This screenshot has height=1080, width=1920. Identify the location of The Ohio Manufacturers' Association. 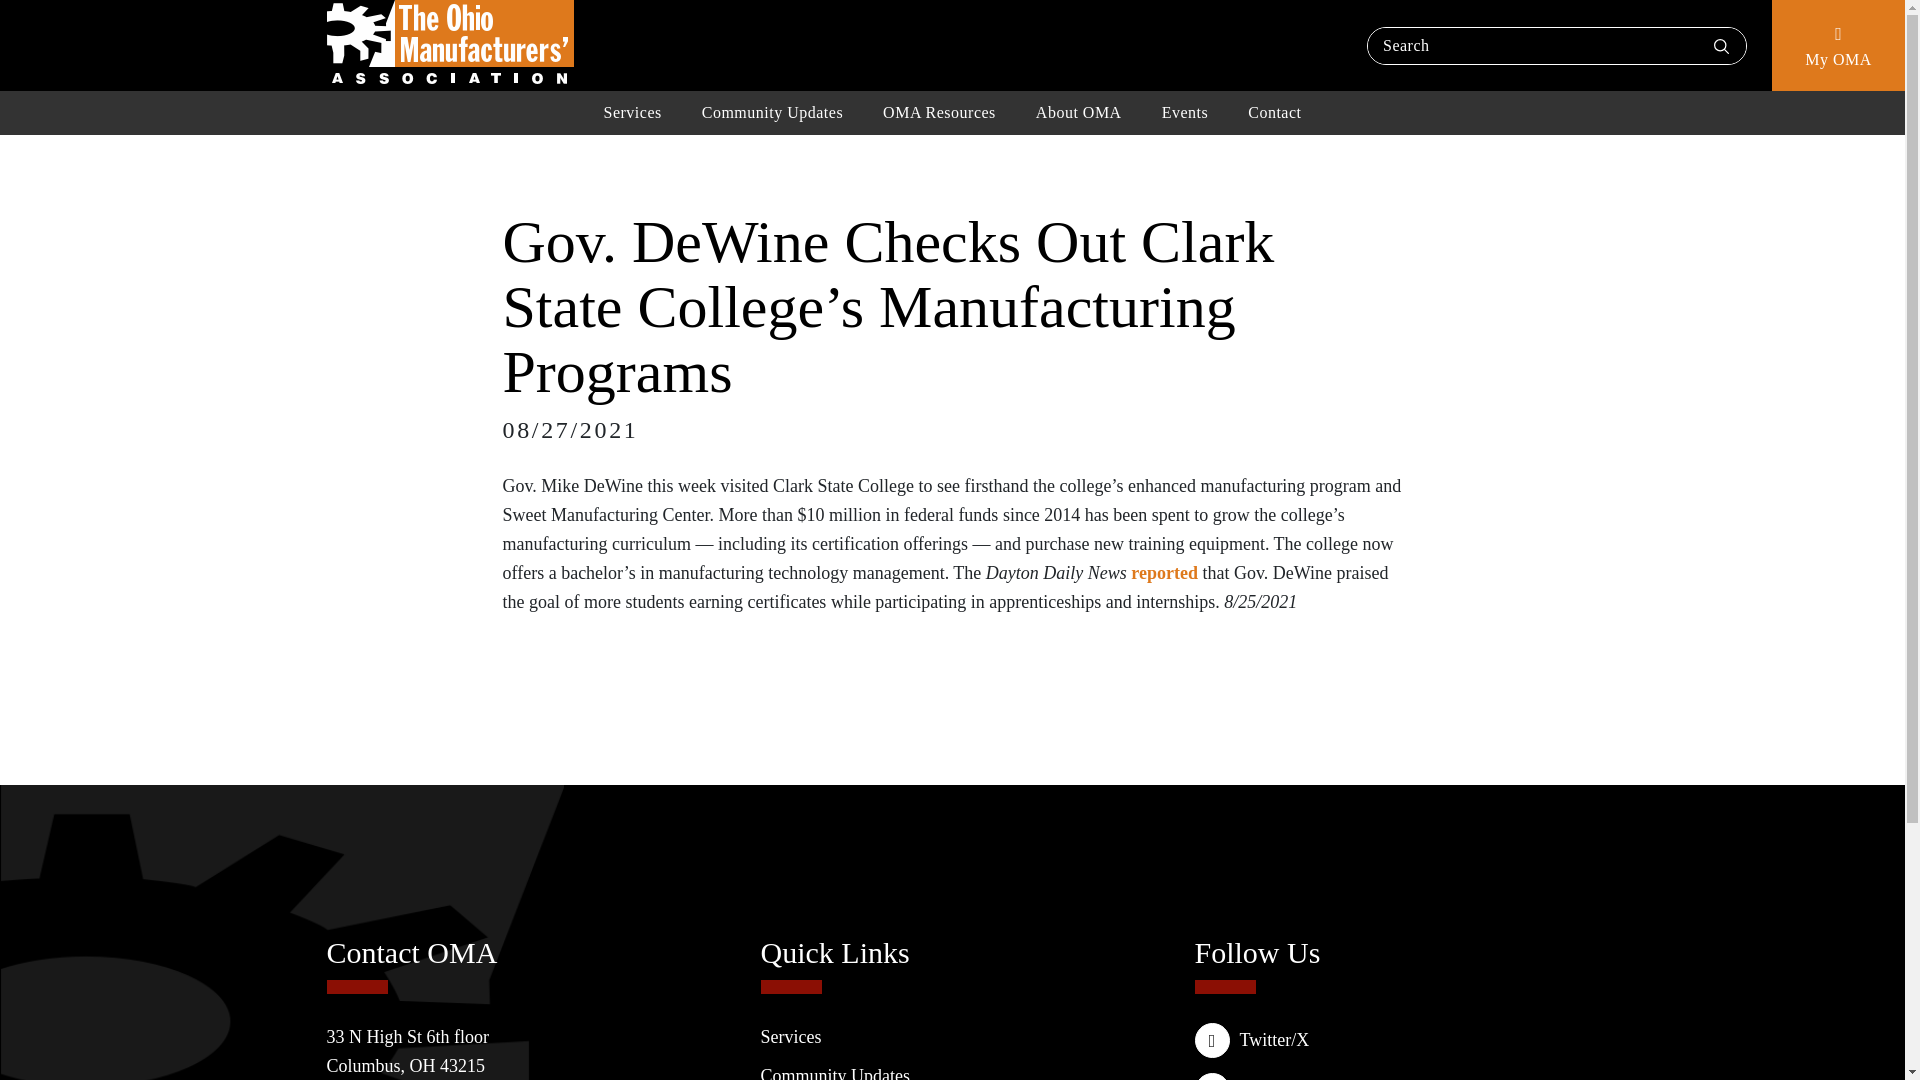
(449, 42).